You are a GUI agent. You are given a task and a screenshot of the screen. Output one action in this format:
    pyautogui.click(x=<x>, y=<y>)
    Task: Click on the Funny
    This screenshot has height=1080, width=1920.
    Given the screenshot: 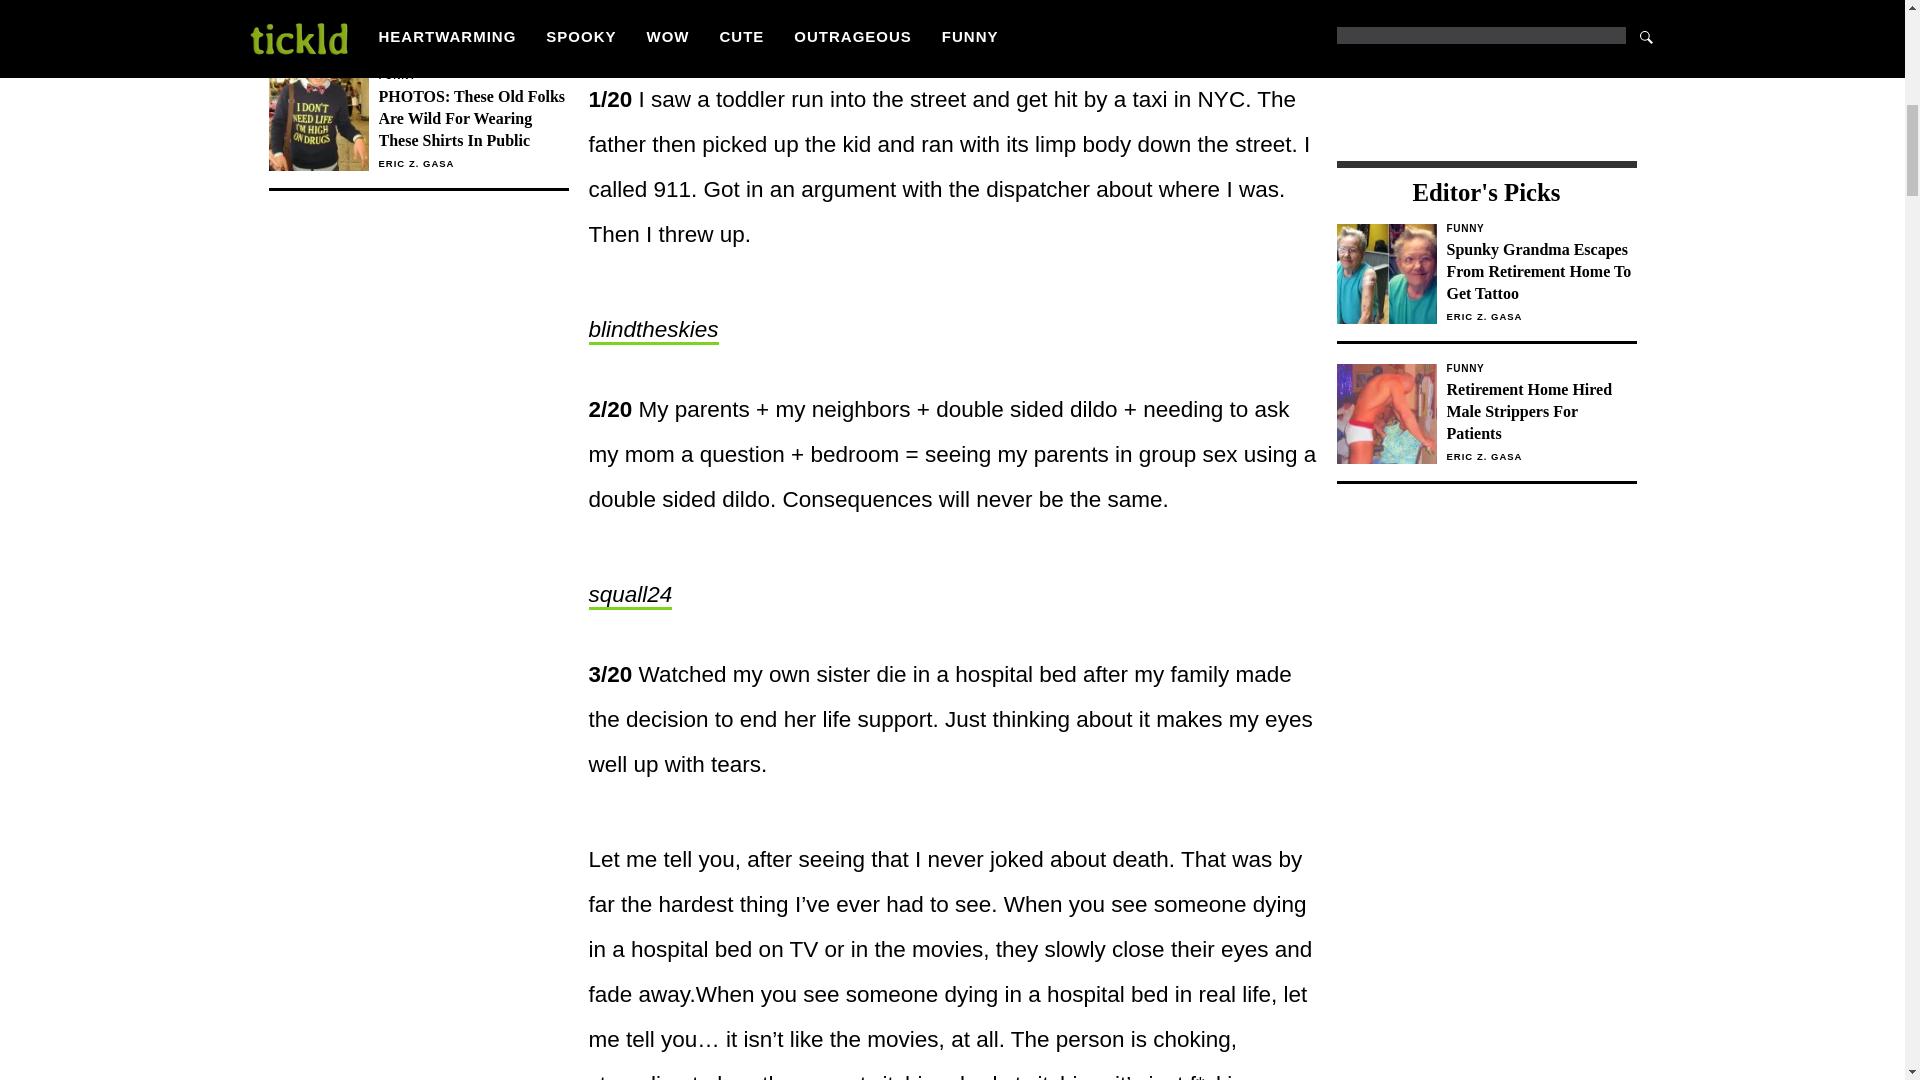 What is the action you would take?
    pyautogui.click(x=1540, y=228)
    